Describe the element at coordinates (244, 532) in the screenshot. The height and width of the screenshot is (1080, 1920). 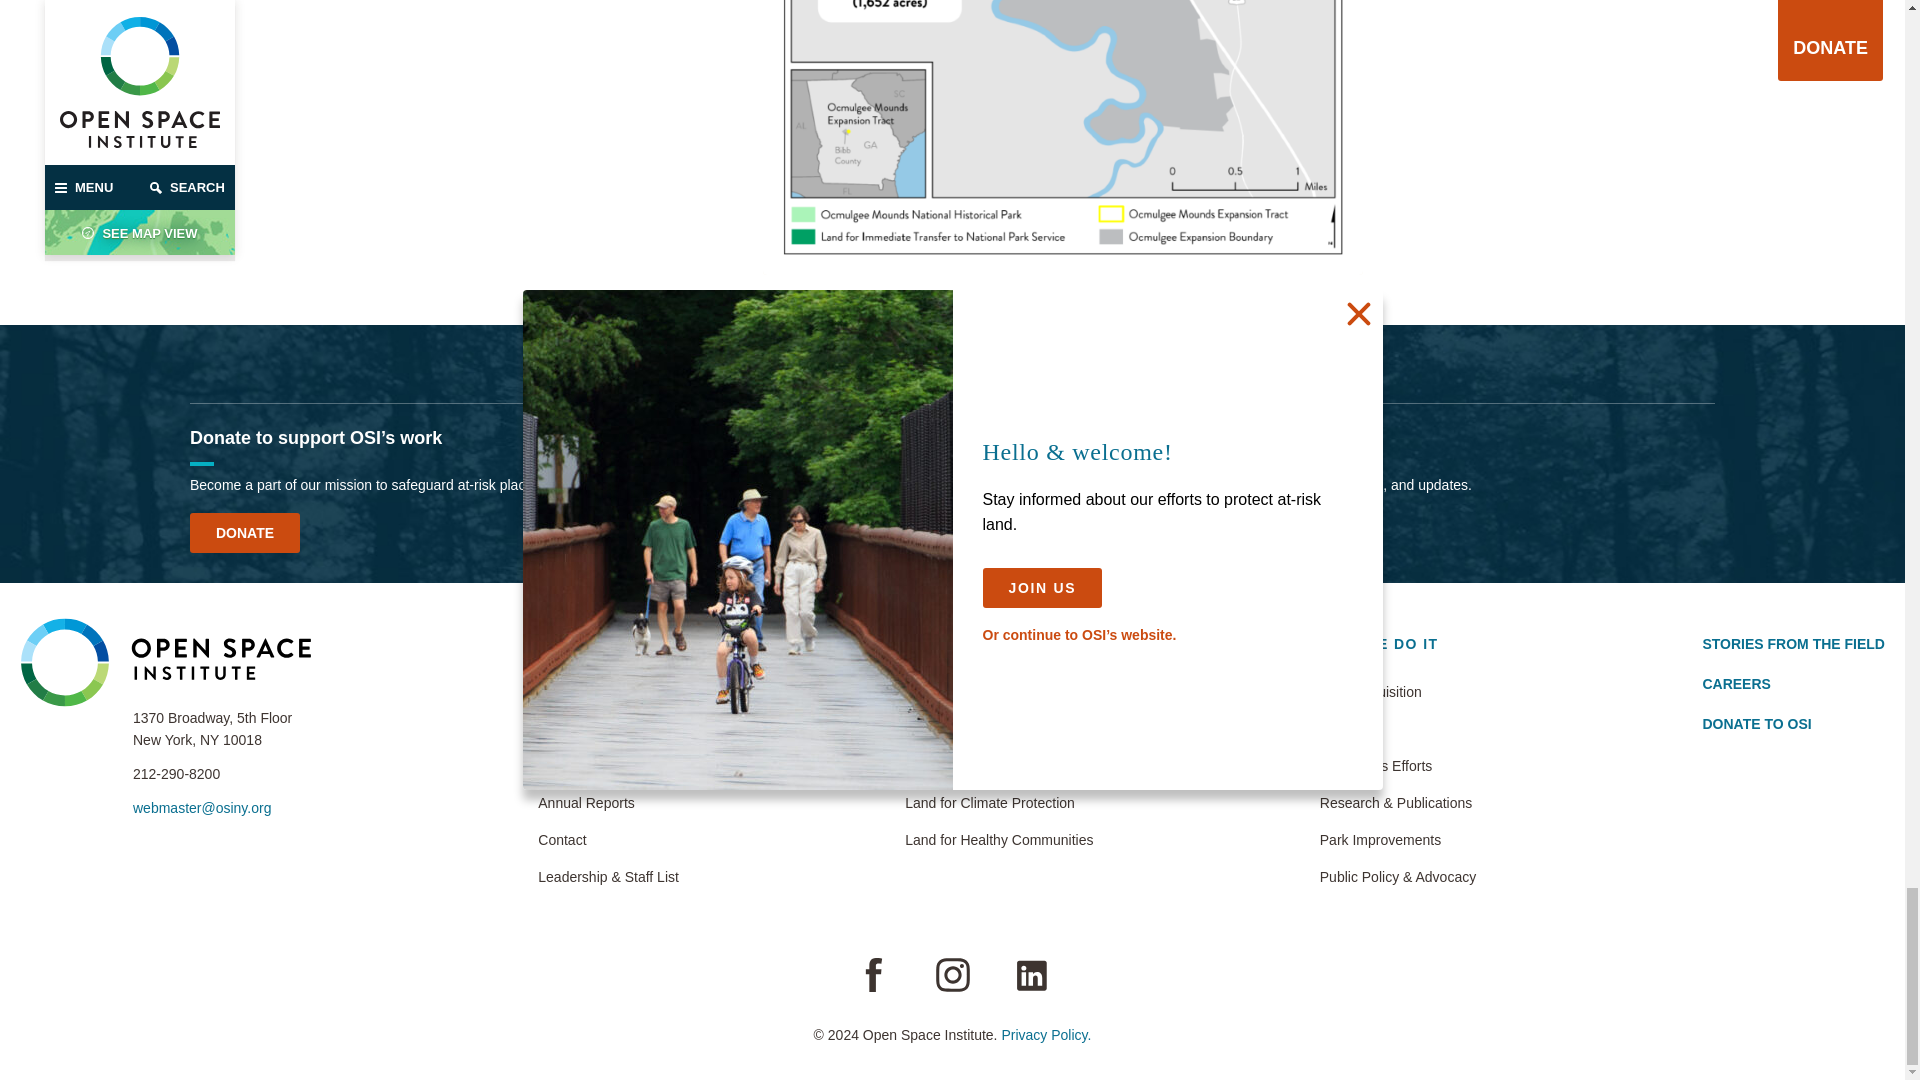
I see `DONATE` at that location.